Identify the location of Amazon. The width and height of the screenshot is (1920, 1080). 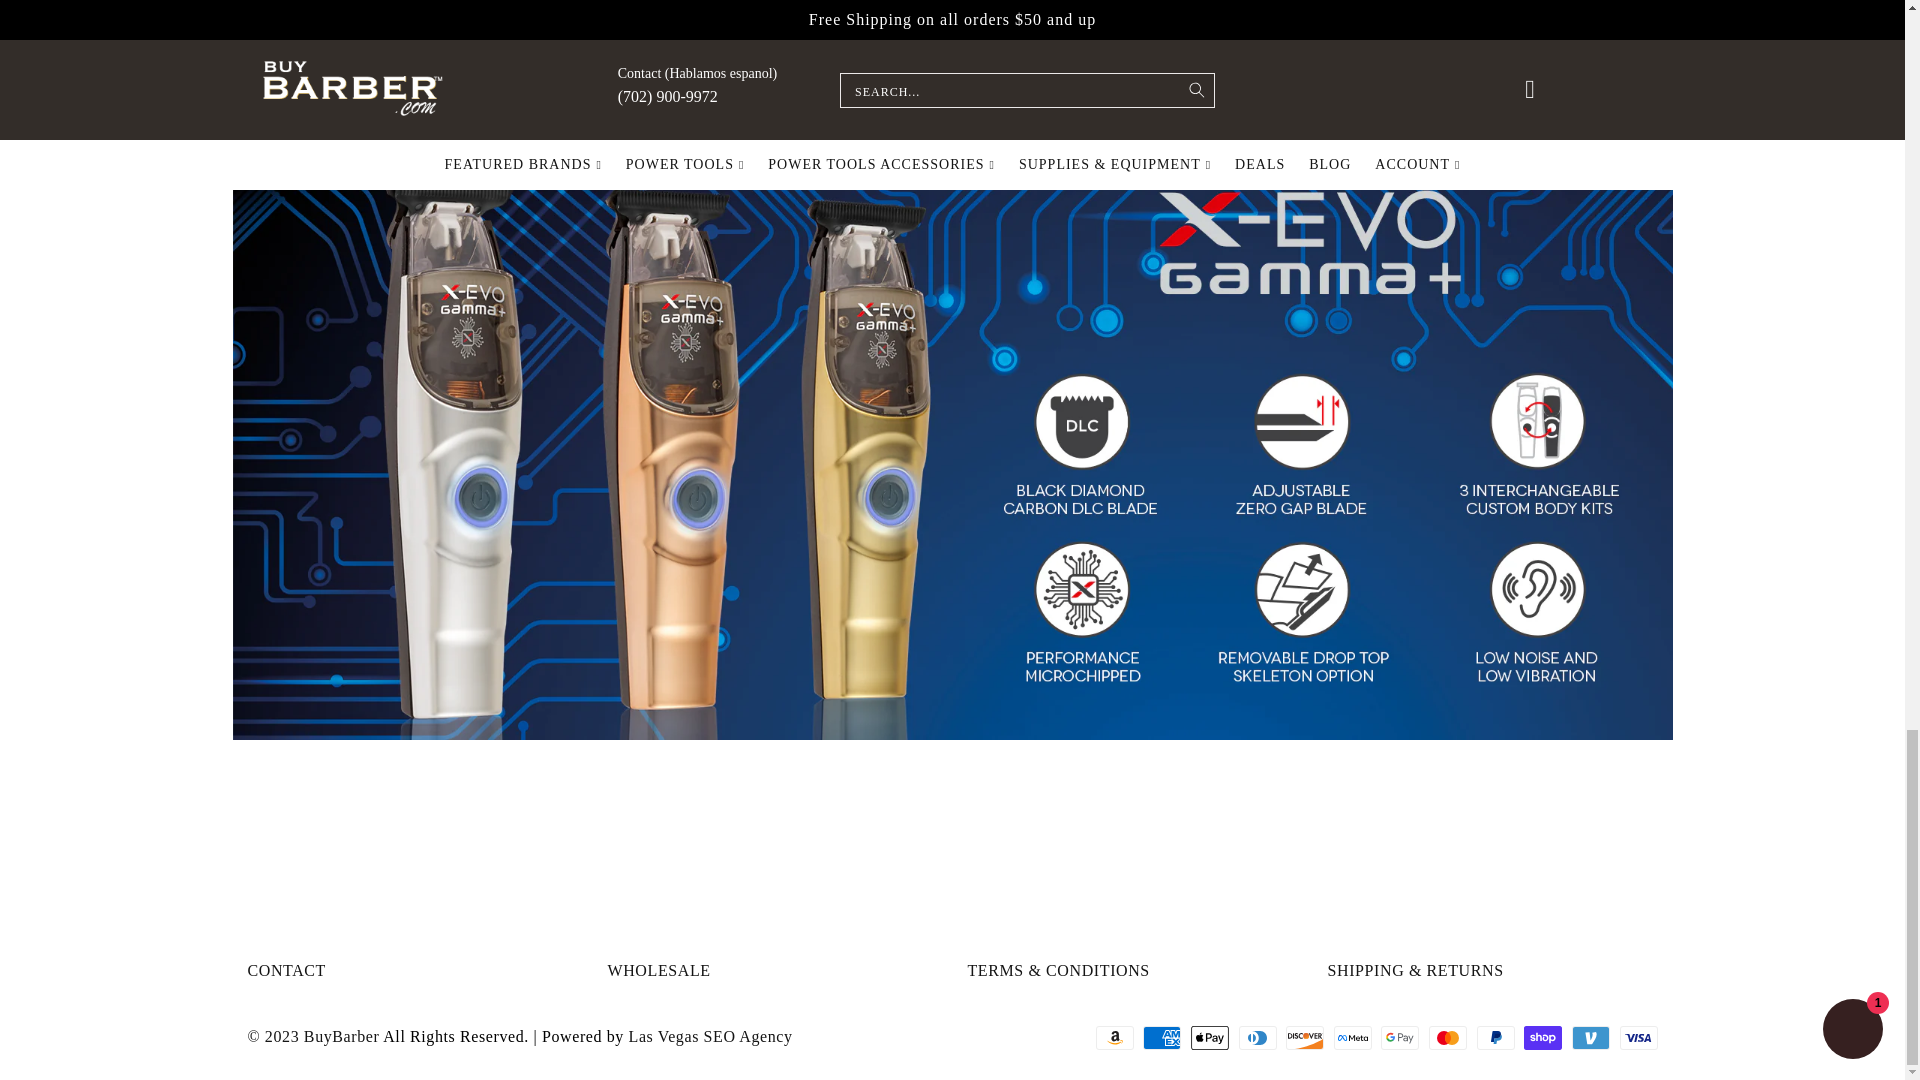
(1115, 1038).